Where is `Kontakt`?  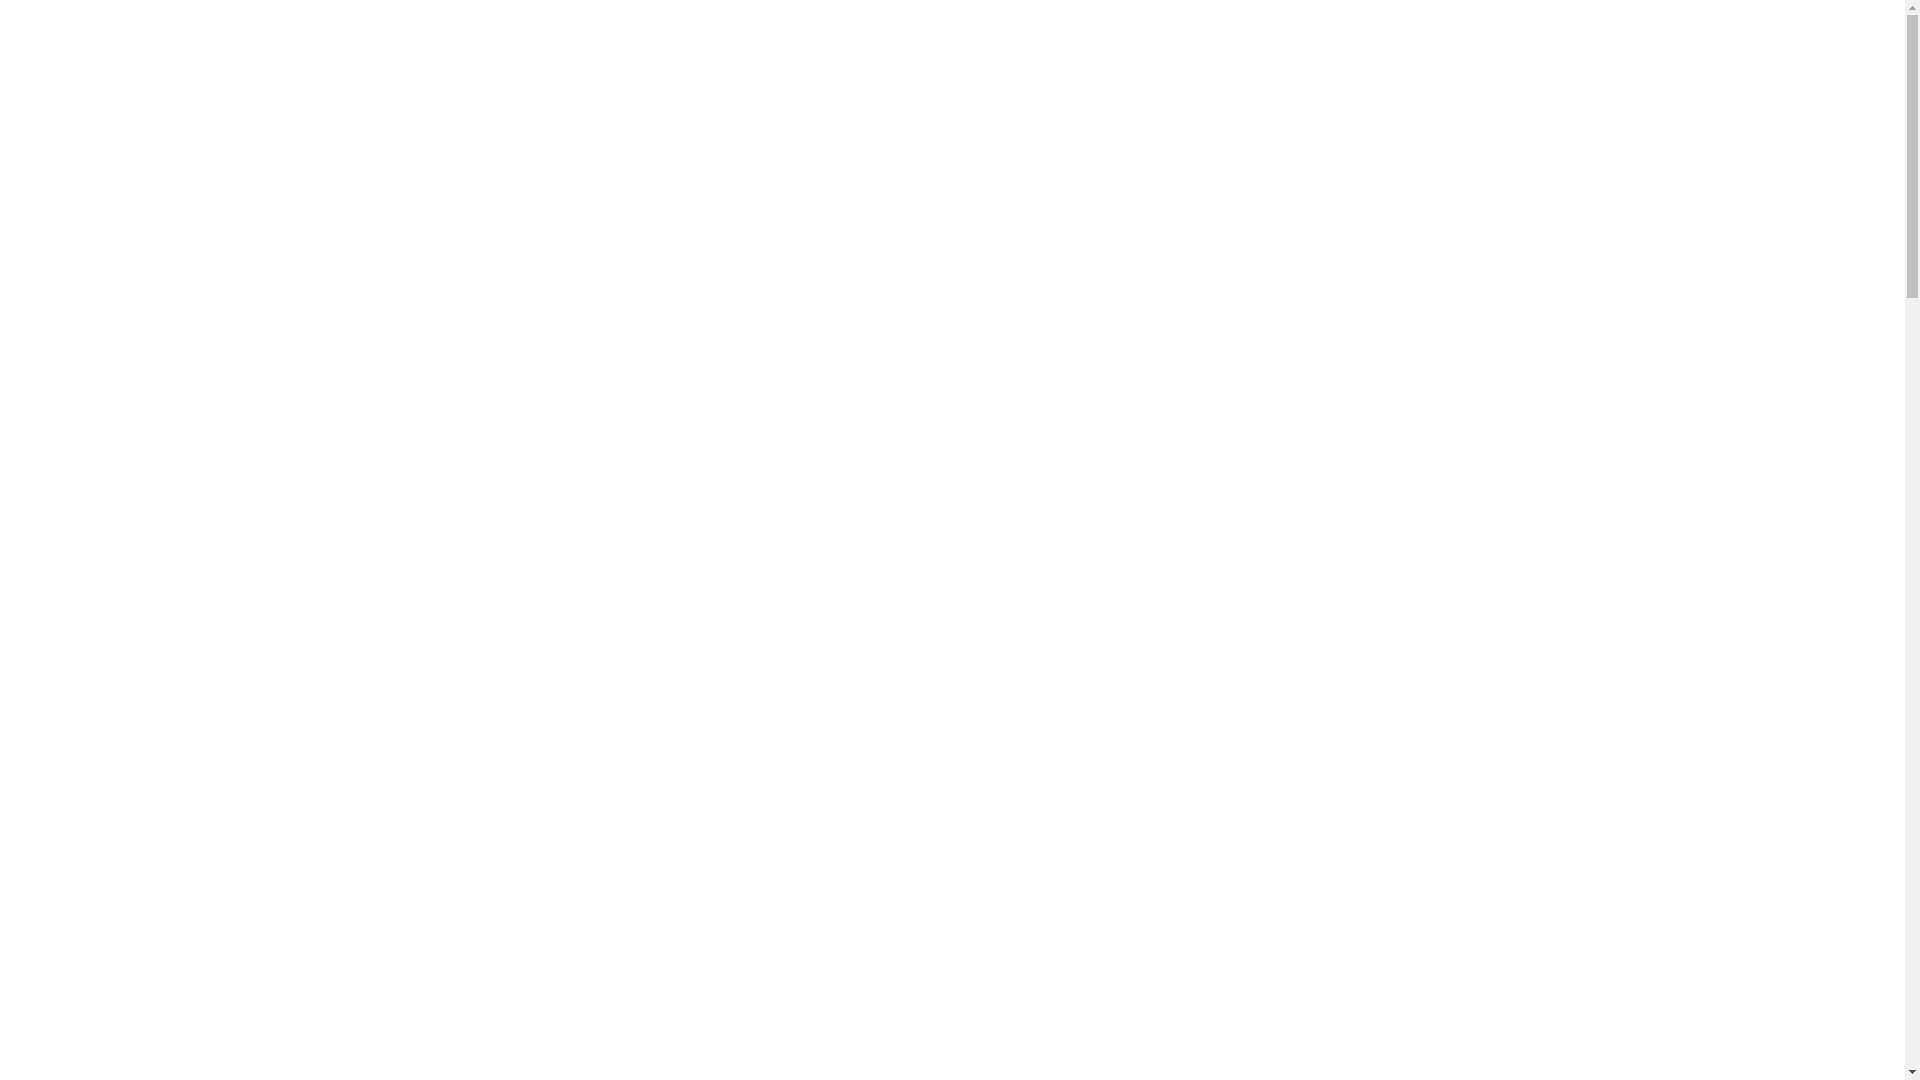
Kontakt is located at coordinates (248, 458).